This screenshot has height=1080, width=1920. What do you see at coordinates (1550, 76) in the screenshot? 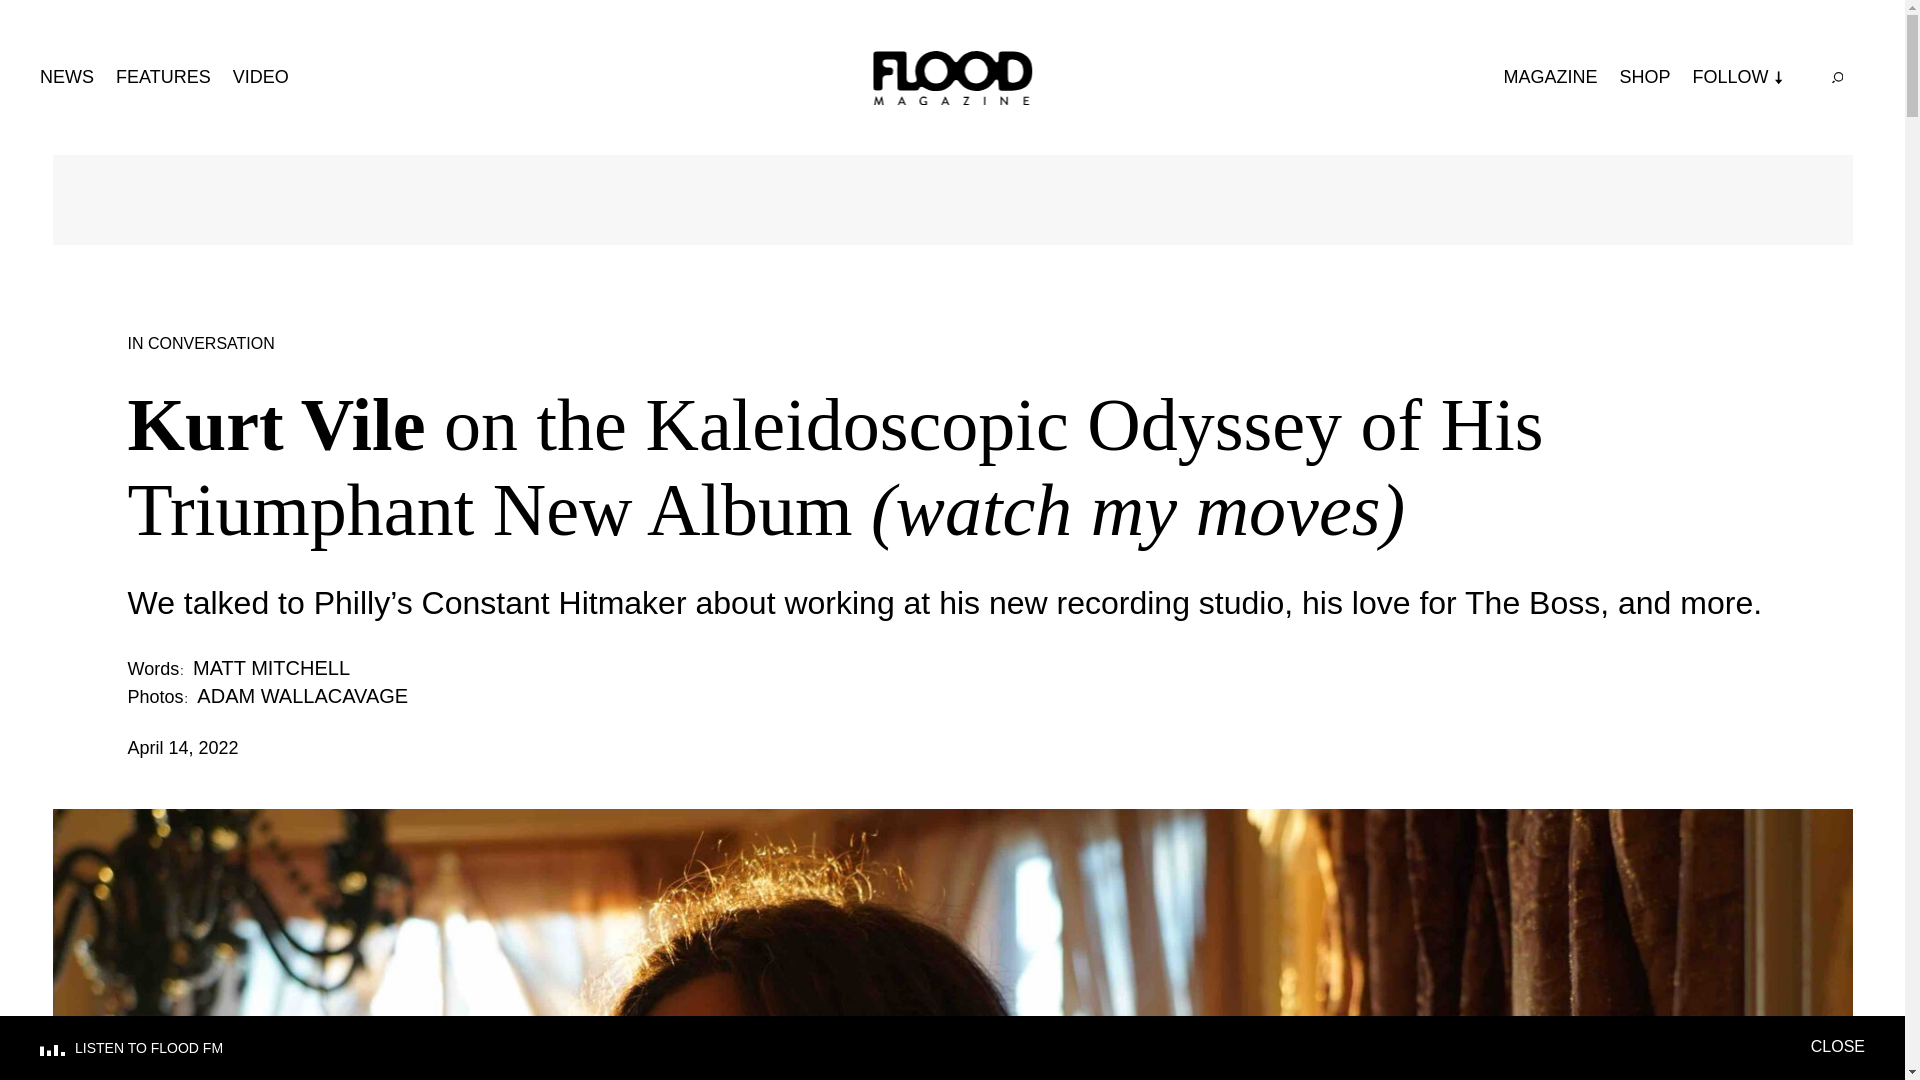
I see `MAGAZINE` at bounding box center [1550, 76].